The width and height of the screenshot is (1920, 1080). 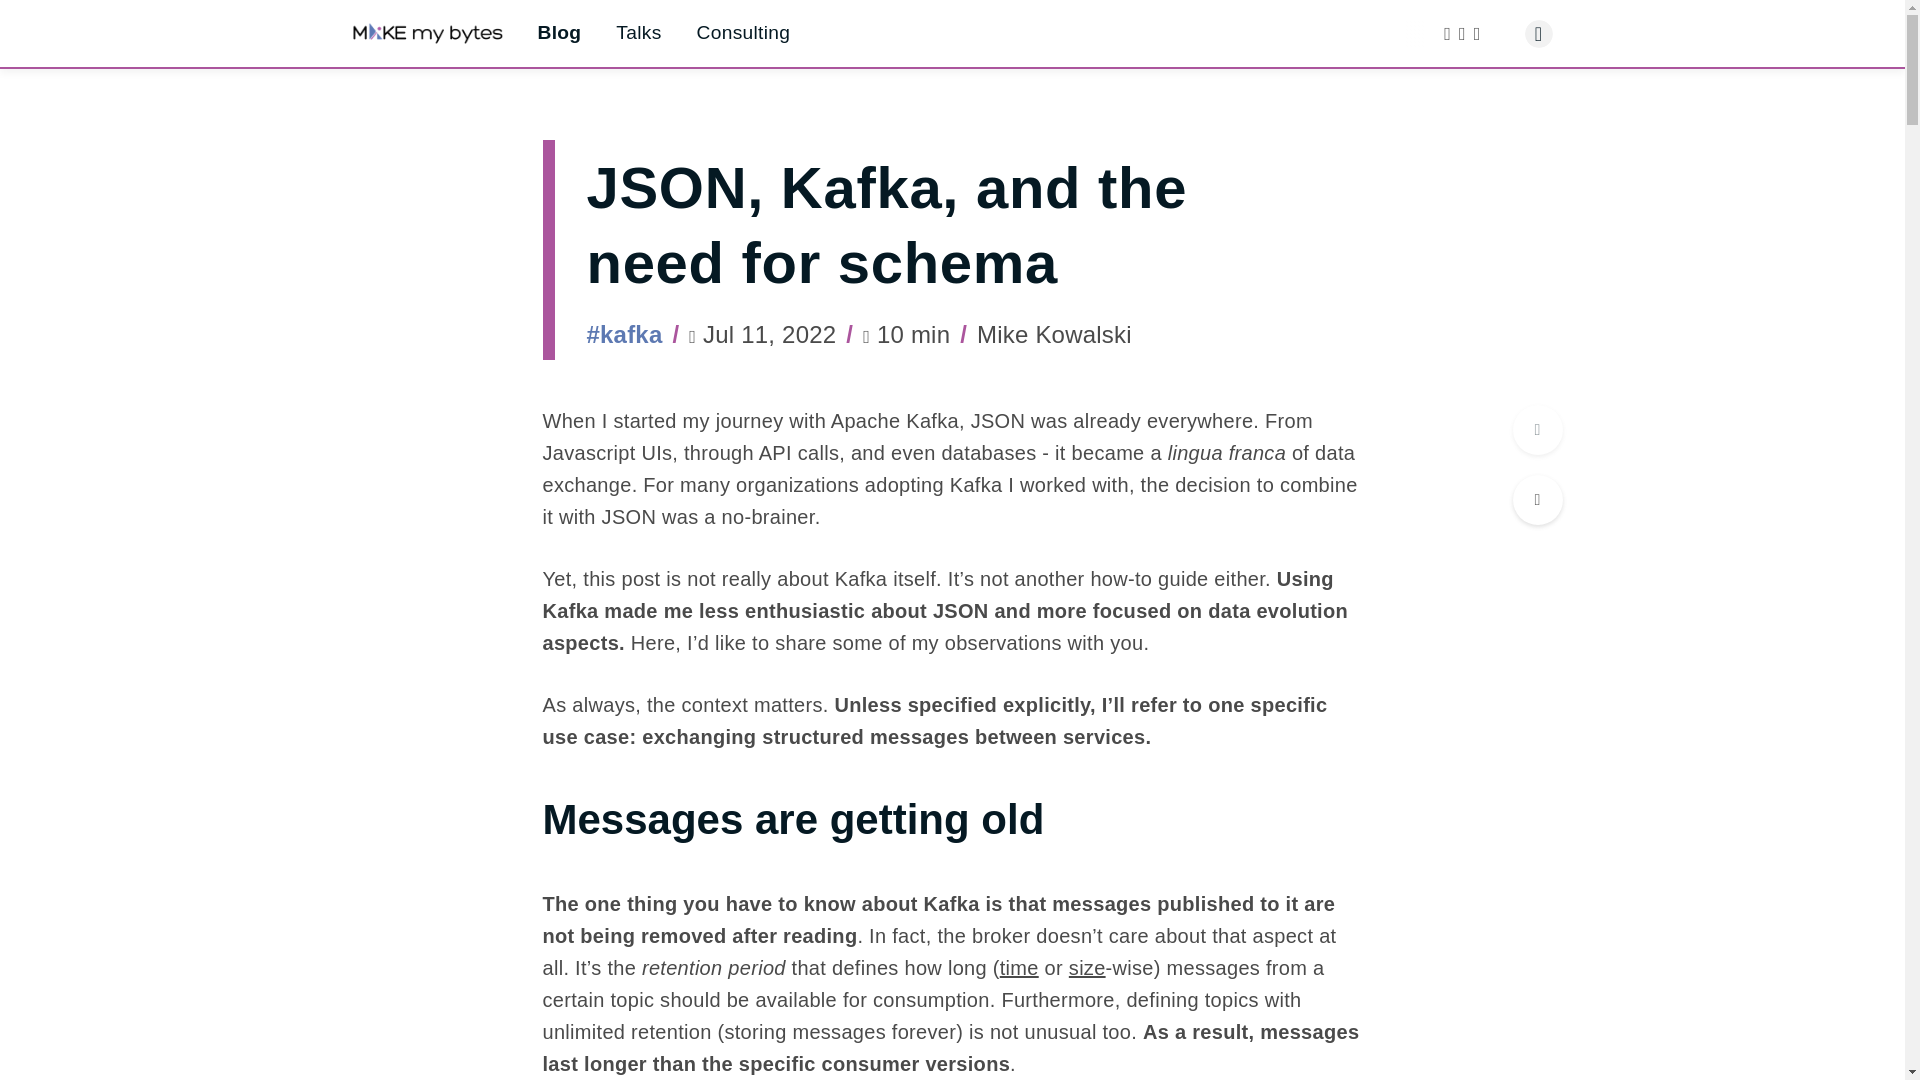 What do you see at coordinates (744, 32) in the screenshot?
I see `Consulting` at bounding box center [744, 32].